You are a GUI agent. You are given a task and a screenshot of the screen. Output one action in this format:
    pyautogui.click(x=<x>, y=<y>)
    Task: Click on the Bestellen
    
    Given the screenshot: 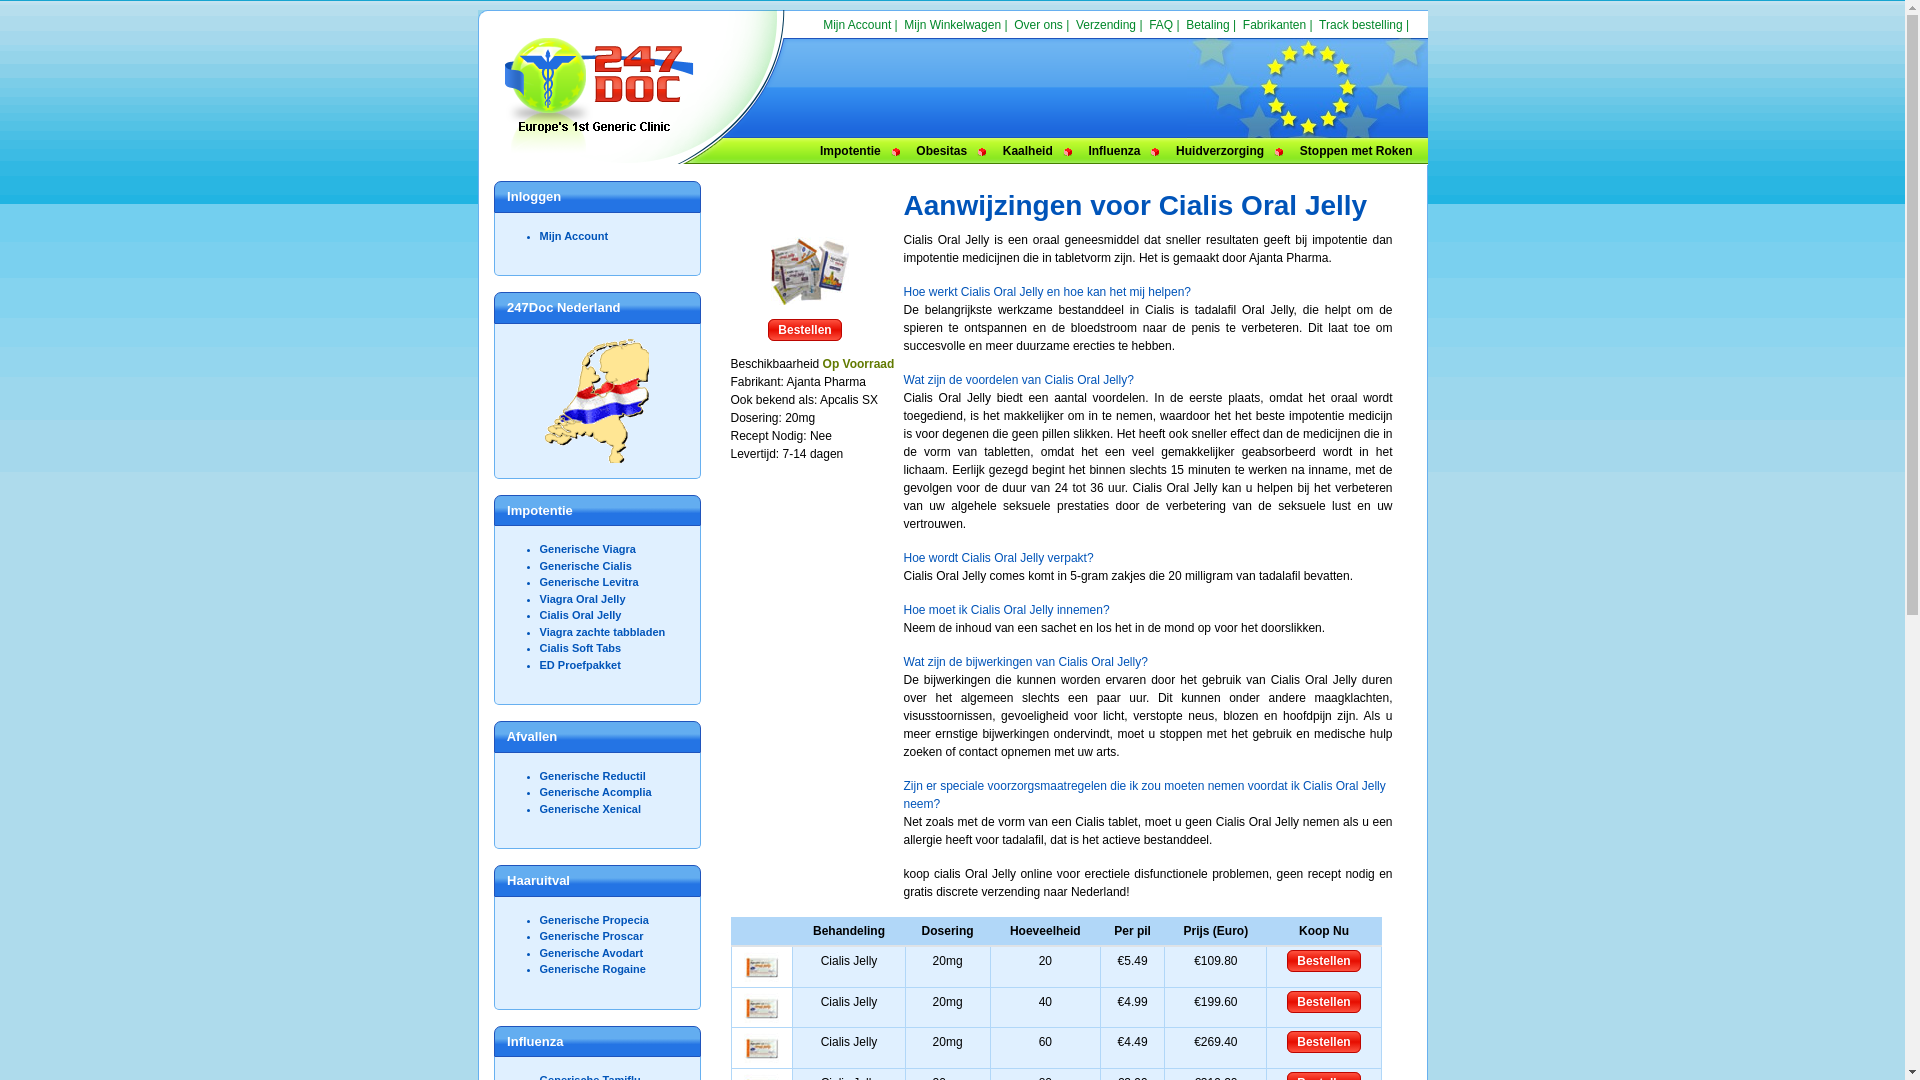 What is the action you would take?
    pyautogui.click(x=804, y=330)
    